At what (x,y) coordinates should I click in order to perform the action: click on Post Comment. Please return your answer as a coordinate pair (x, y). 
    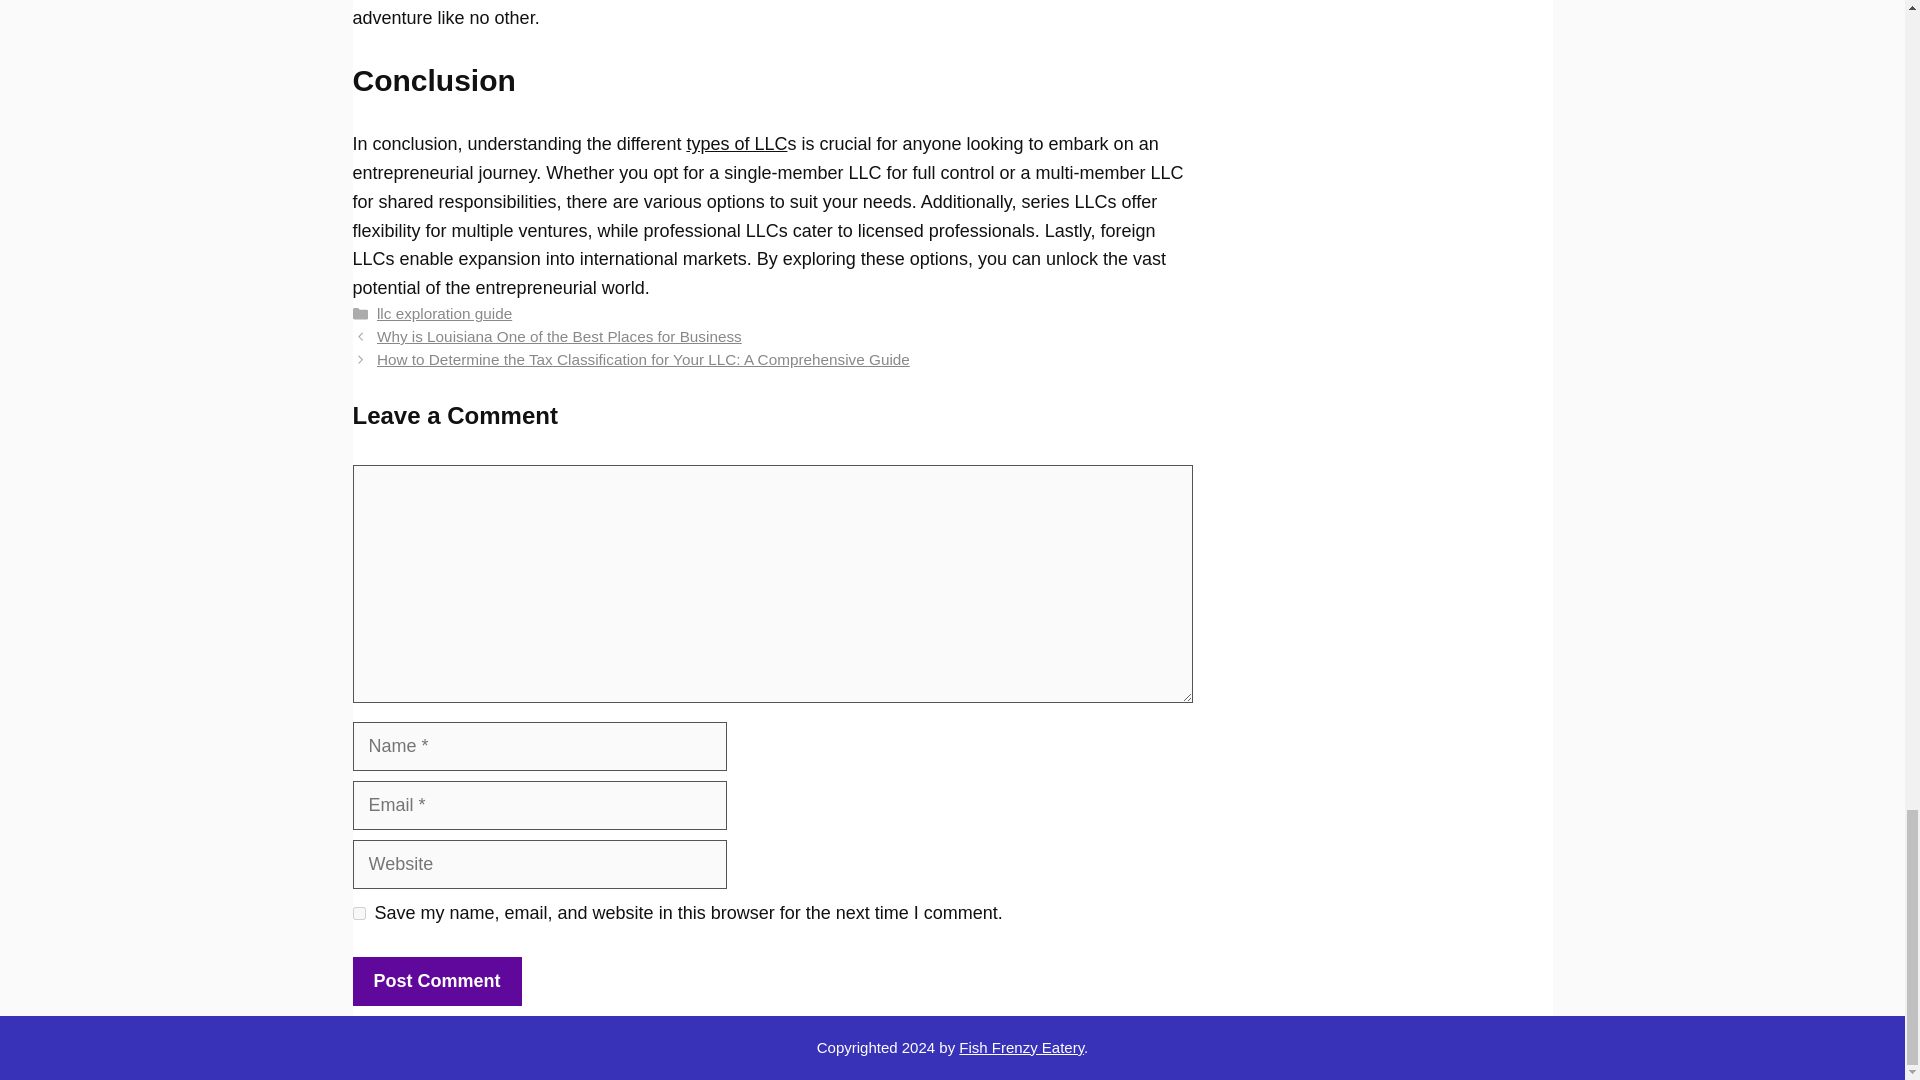
    Looking at the image, I should click on (436, 980).